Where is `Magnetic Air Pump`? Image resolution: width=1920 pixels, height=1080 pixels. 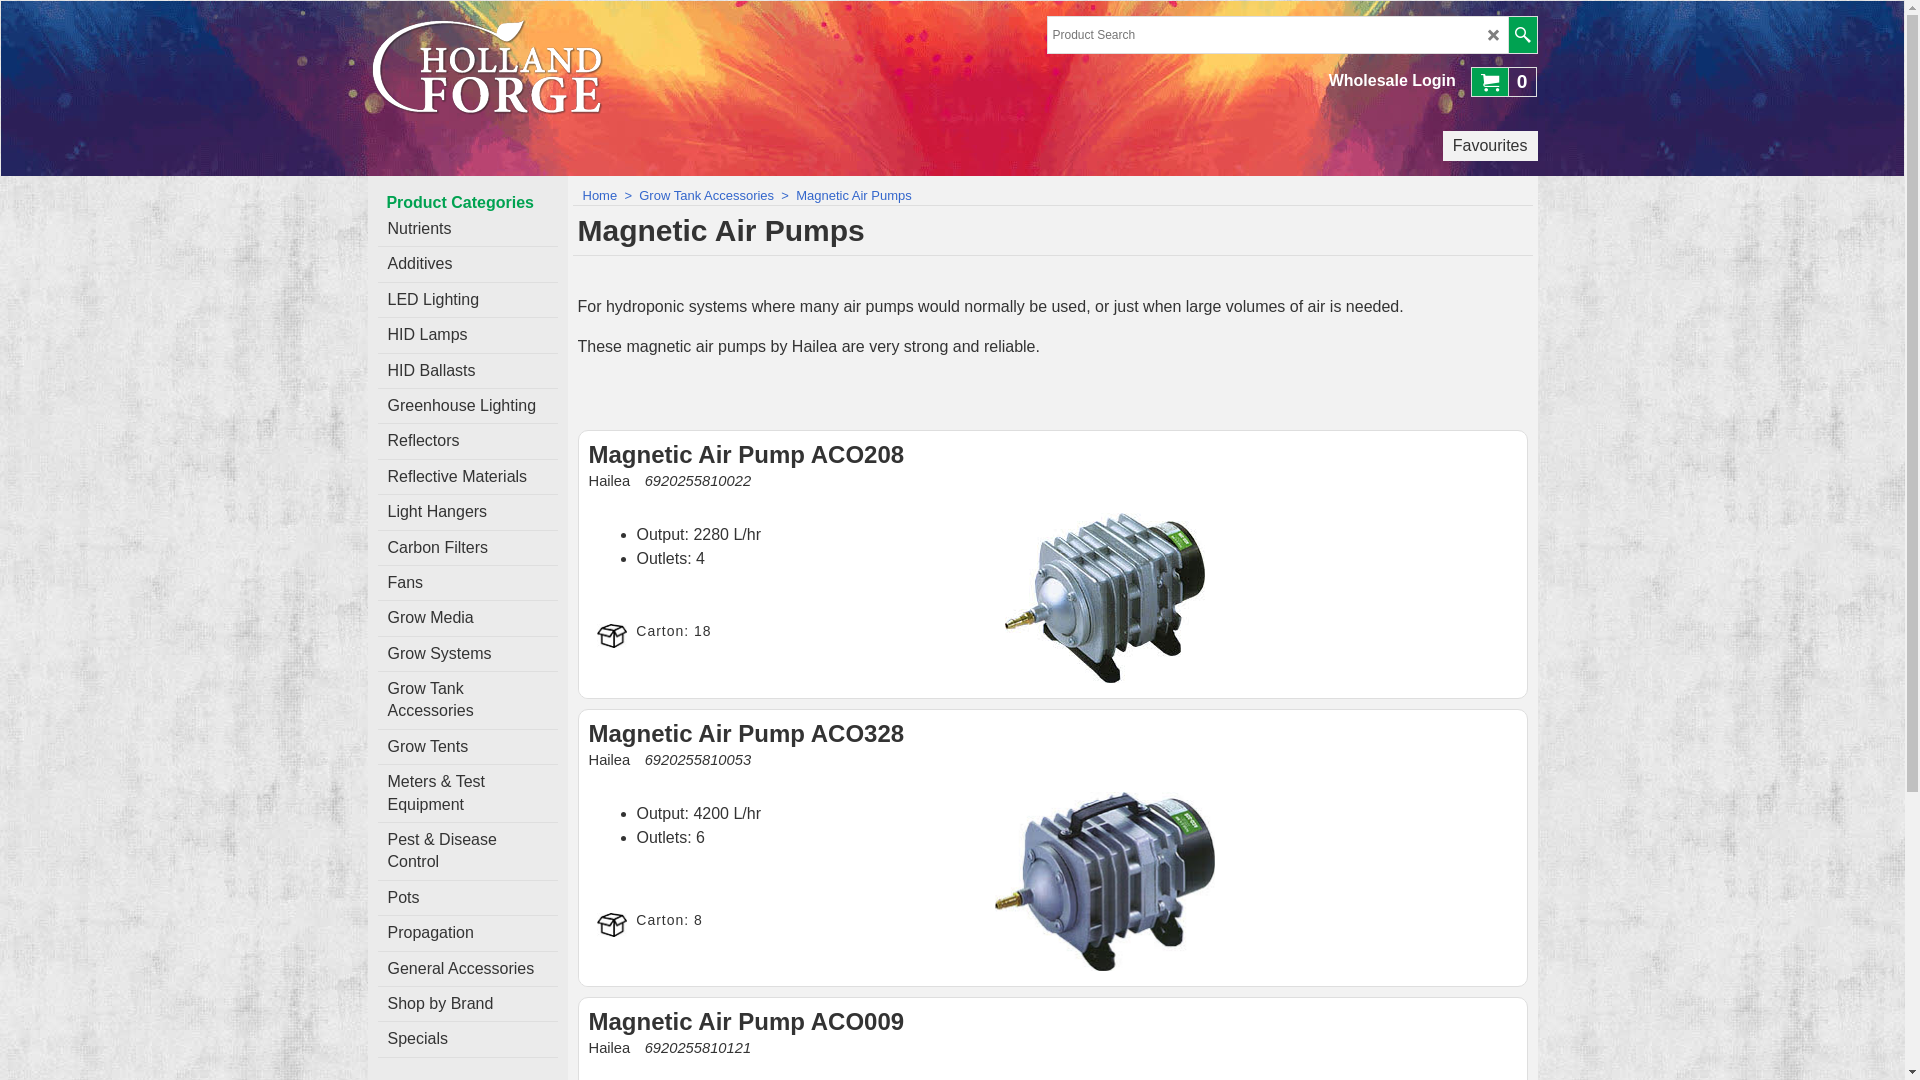
Magnetic Air Pump is located at coordinates (1105, 598).